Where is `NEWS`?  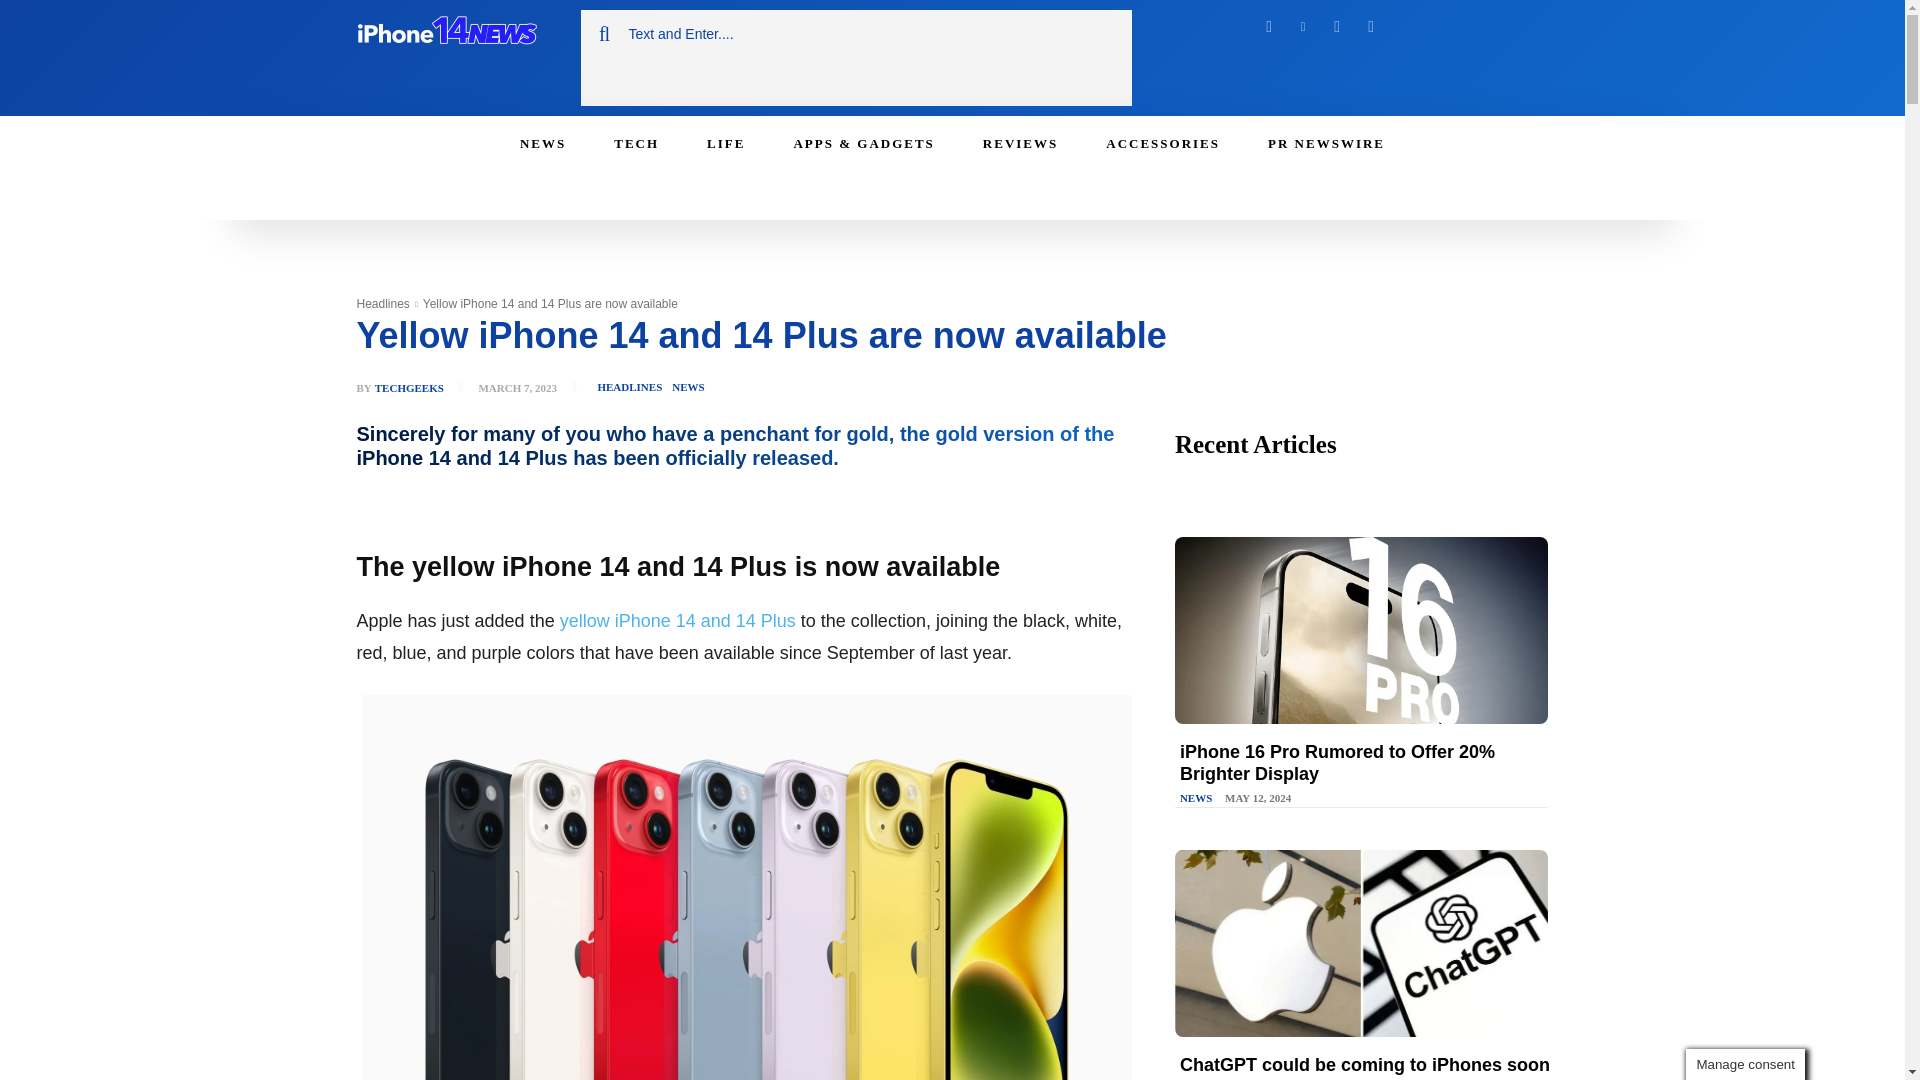
NEWS is located at coordinates (687, 387).